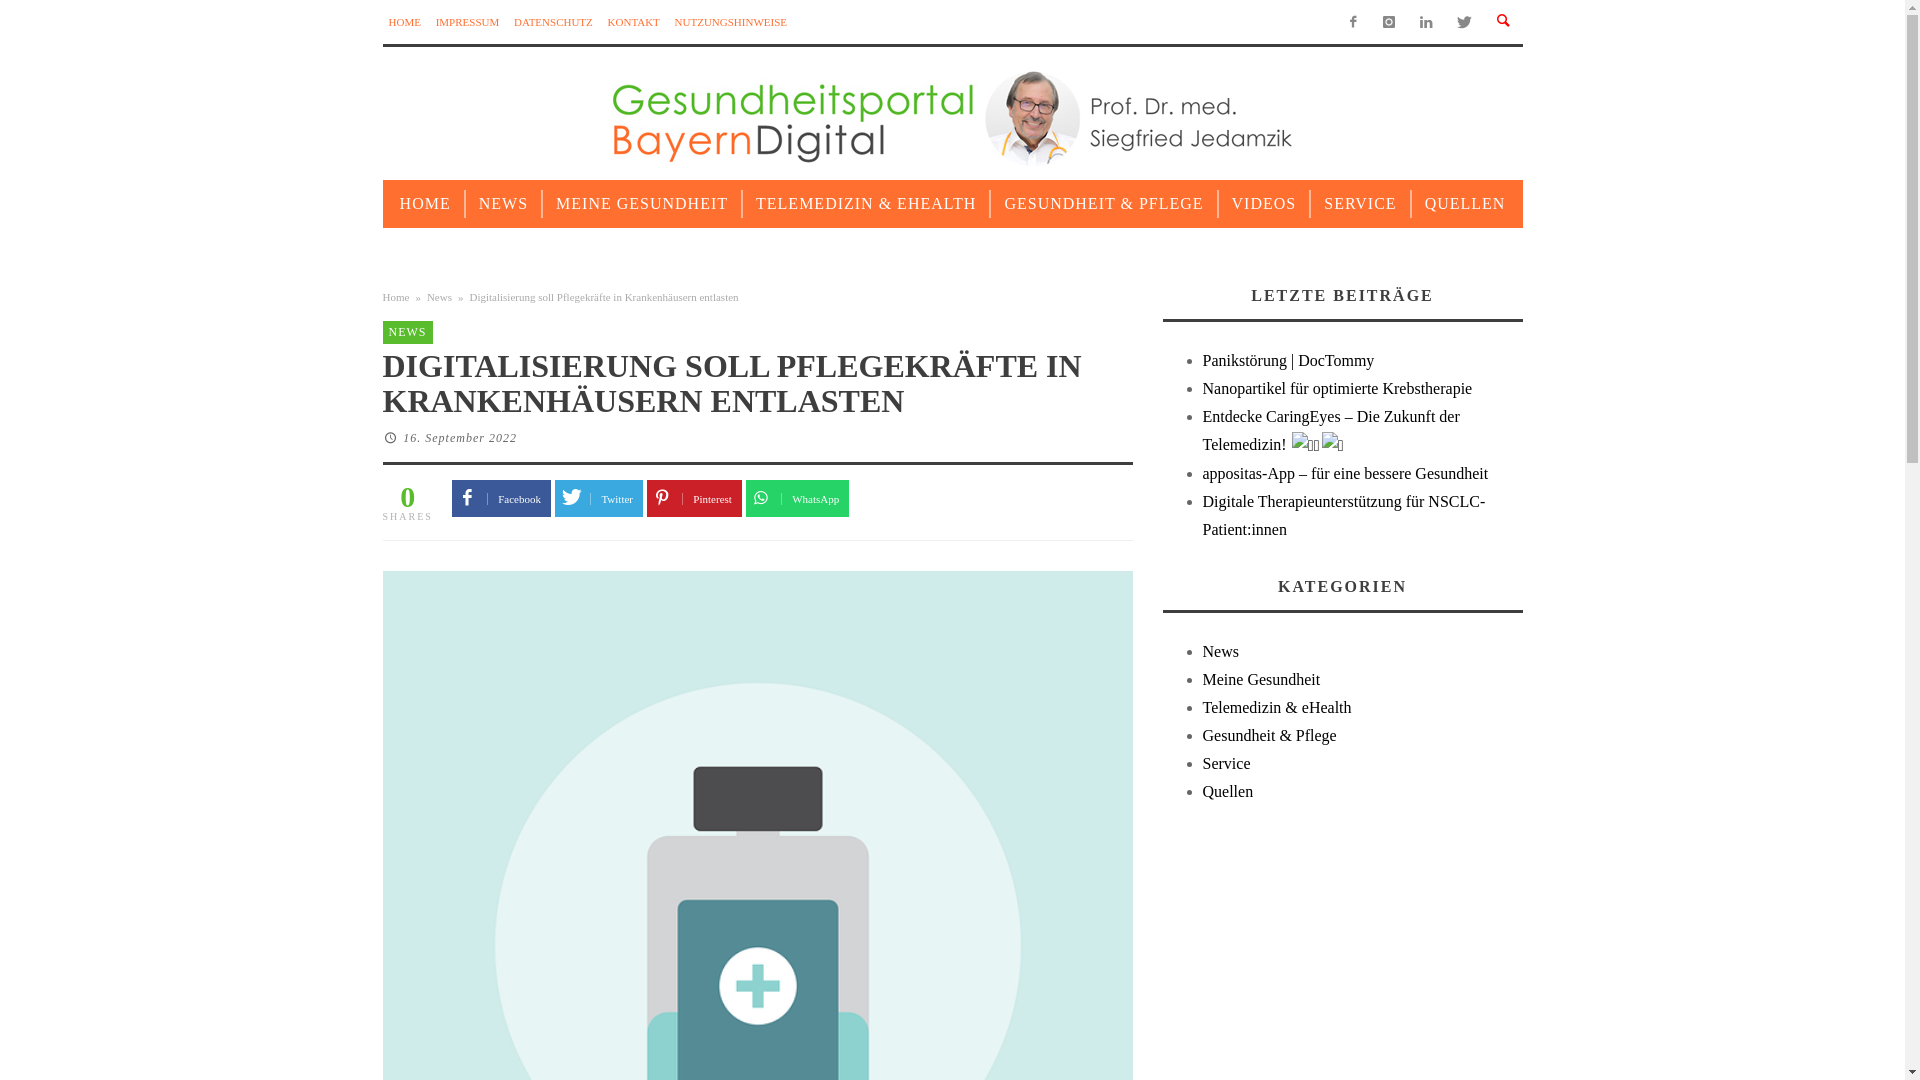 The width and height of the screenshot is (1920, 1080). What do you see at coordinates (468, 22) in the screenshot?
I see `IMPRESSUM` at bounding box center [468, 22].